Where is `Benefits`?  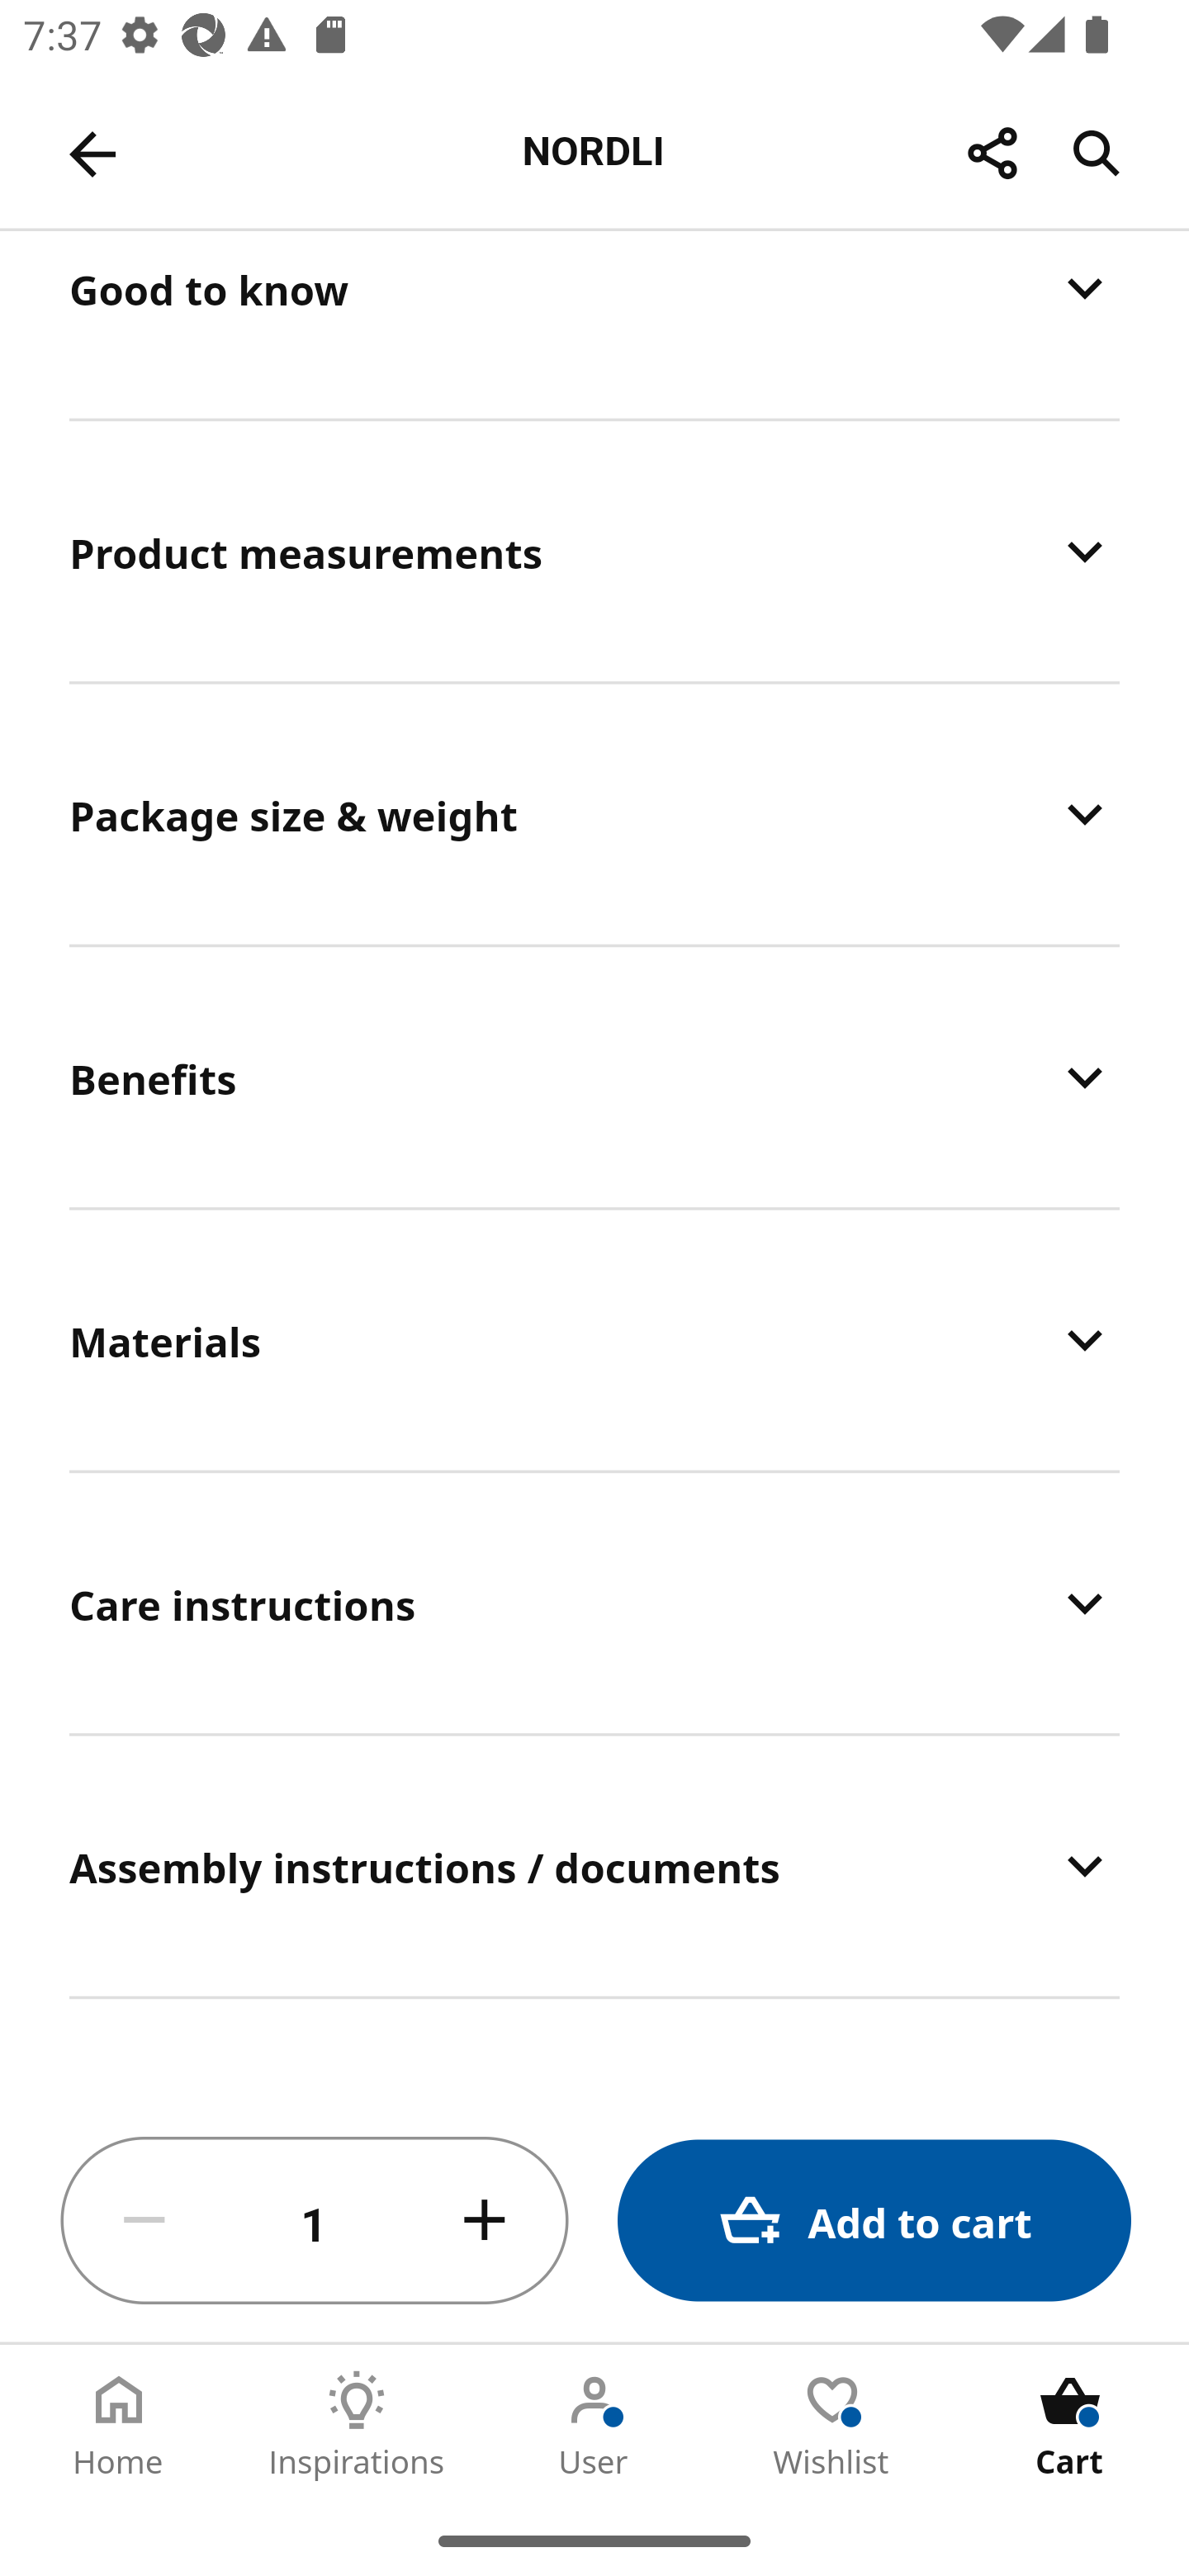
Benefits is located at coordinates (594, 1078).